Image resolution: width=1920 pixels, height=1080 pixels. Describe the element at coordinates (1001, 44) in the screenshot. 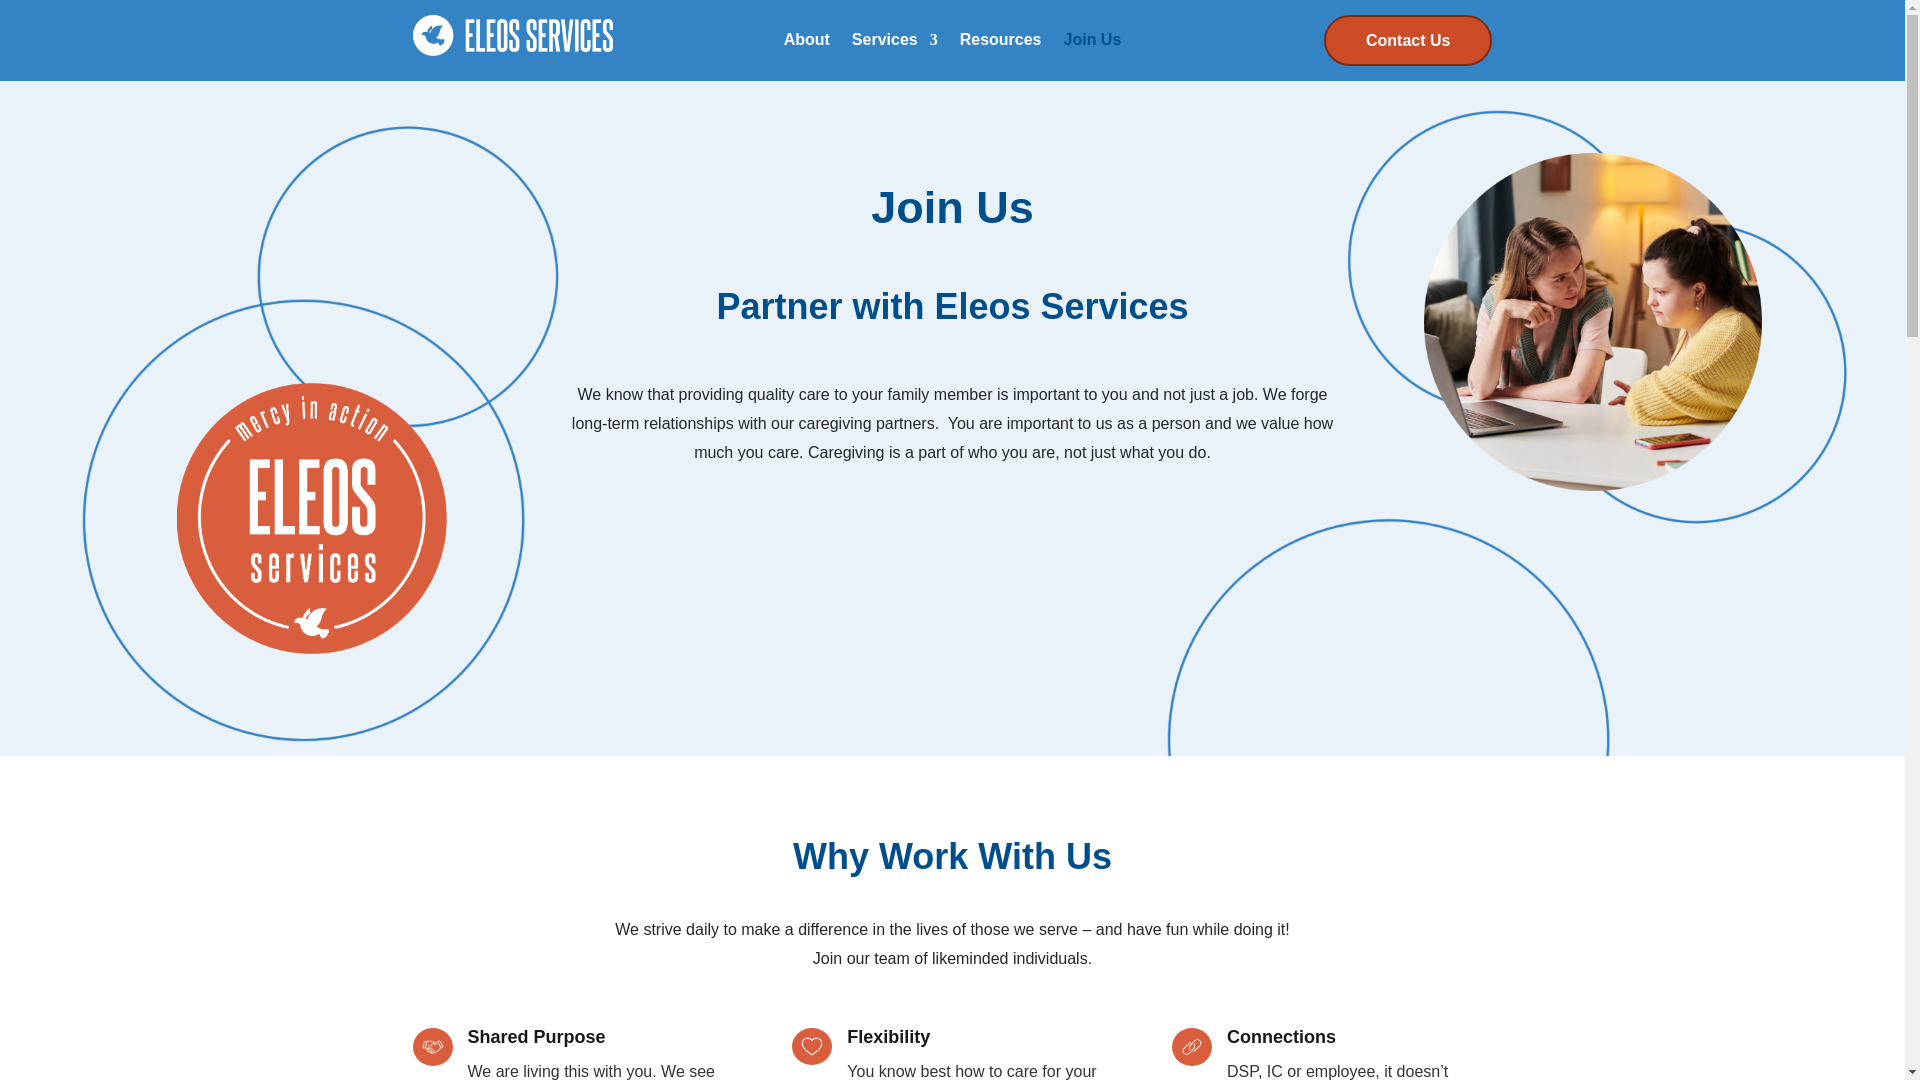

I see `Resources` at that location.